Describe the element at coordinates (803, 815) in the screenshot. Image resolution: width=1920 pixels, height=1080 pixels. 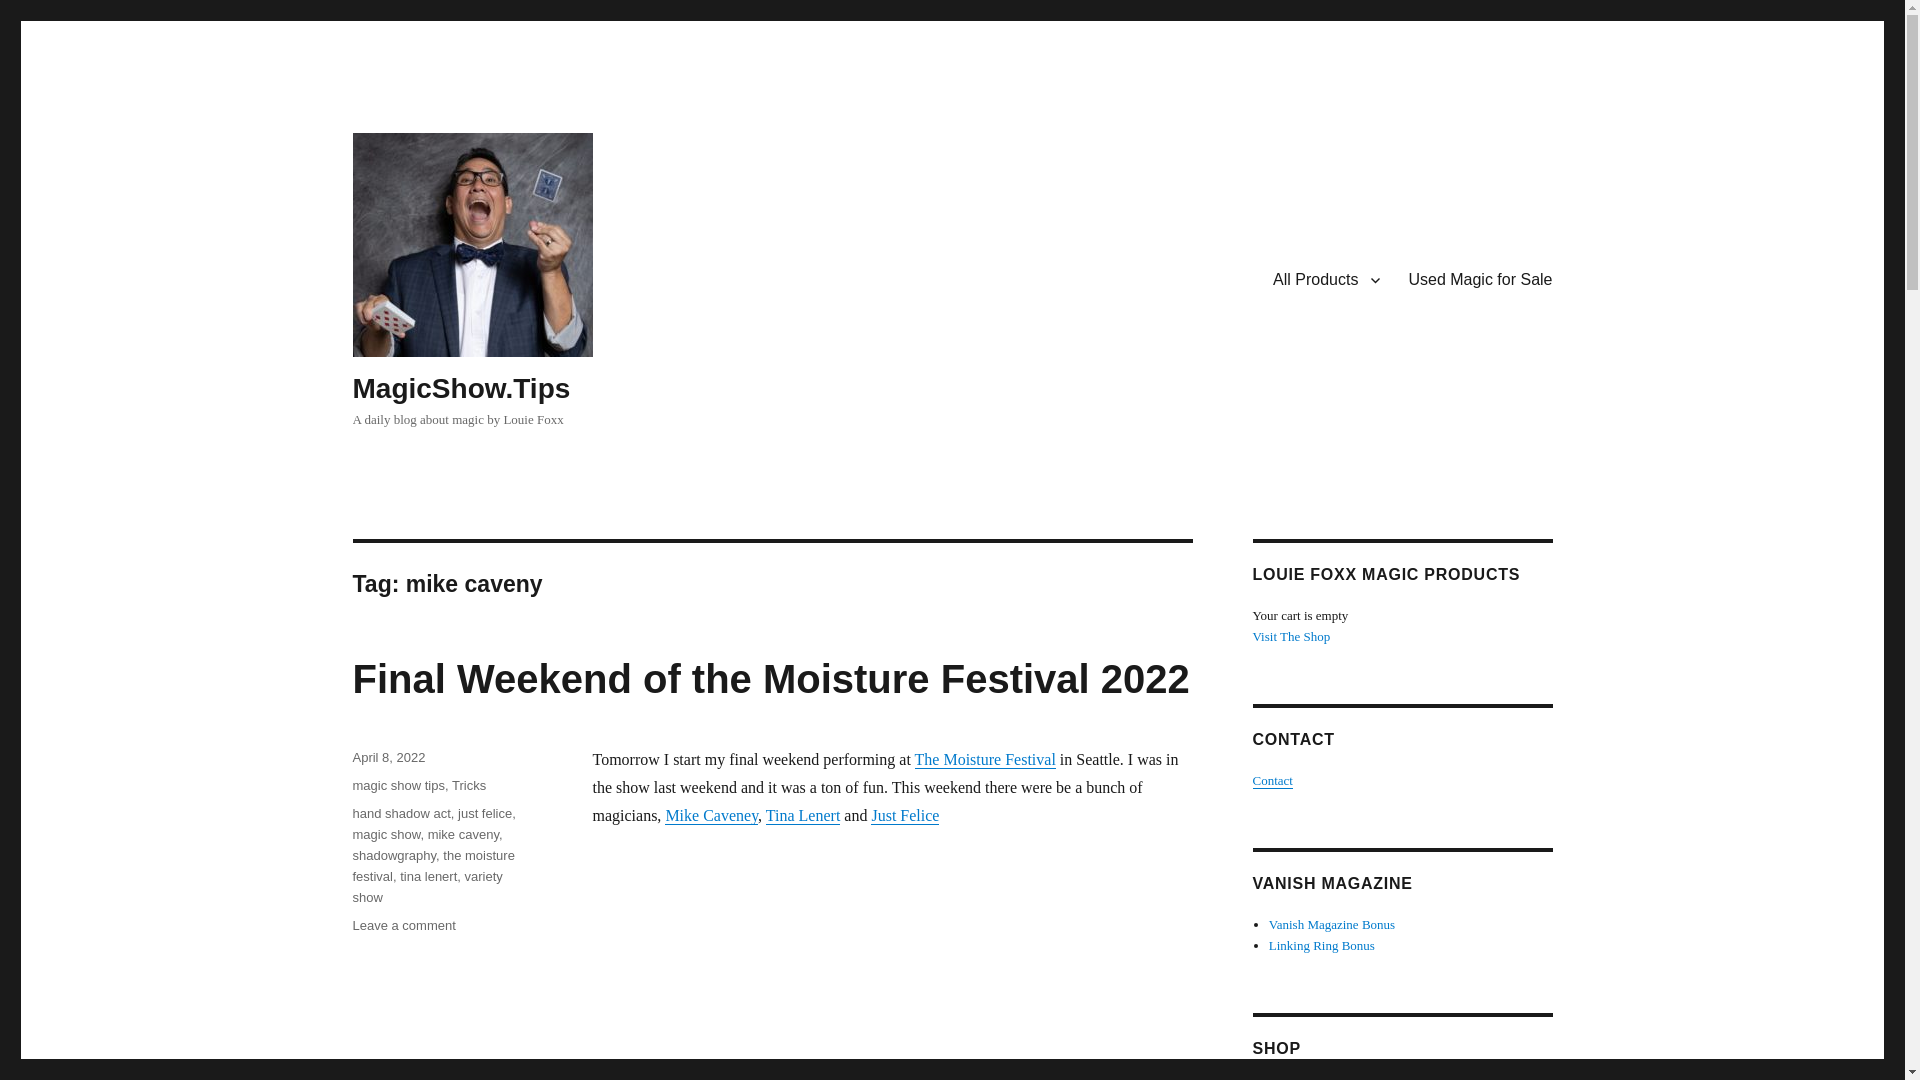
I see `Tina Lenert` at that location.